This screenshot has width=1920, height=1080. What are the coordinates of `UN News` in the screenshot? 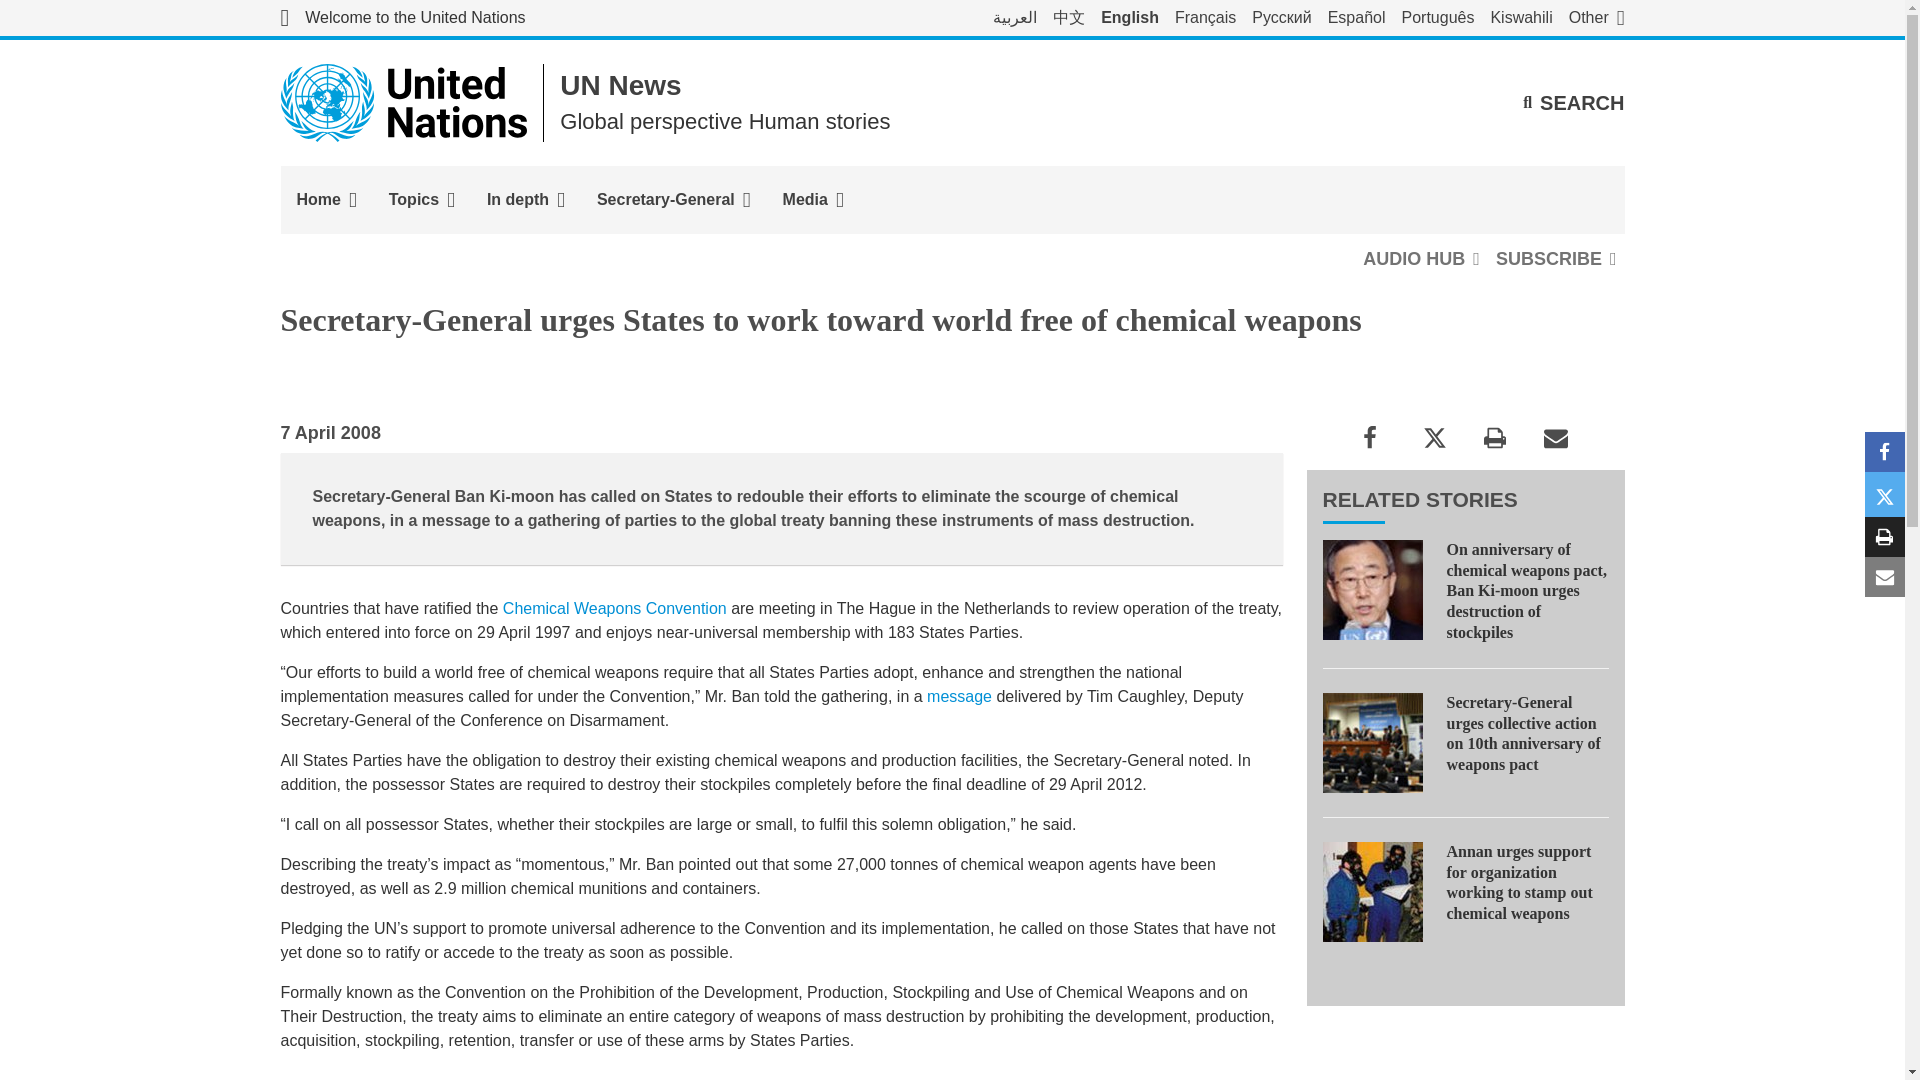 It's located at (620, 86).